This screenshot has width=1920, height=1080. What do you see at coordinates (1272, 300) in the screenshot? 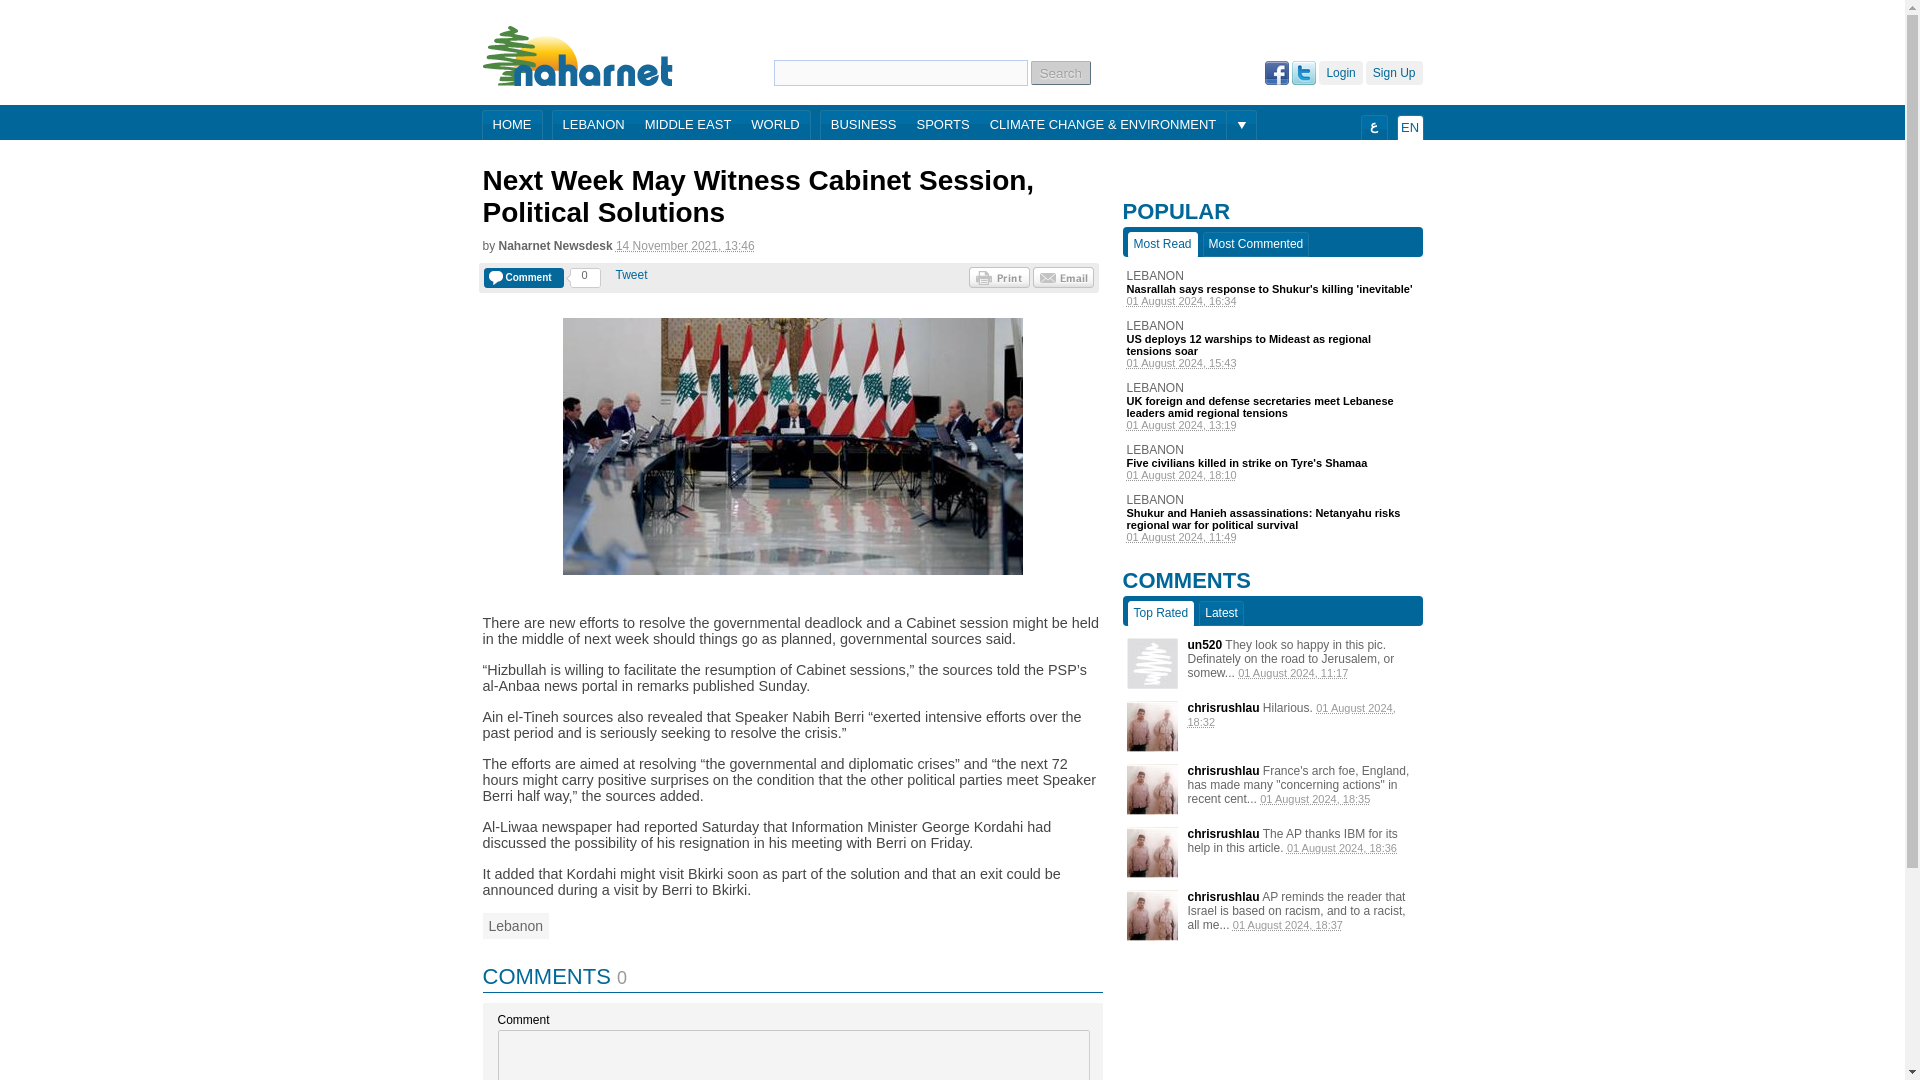
I see `2024-08-01T13:34:21Z` at bounding box center [1272, 300].